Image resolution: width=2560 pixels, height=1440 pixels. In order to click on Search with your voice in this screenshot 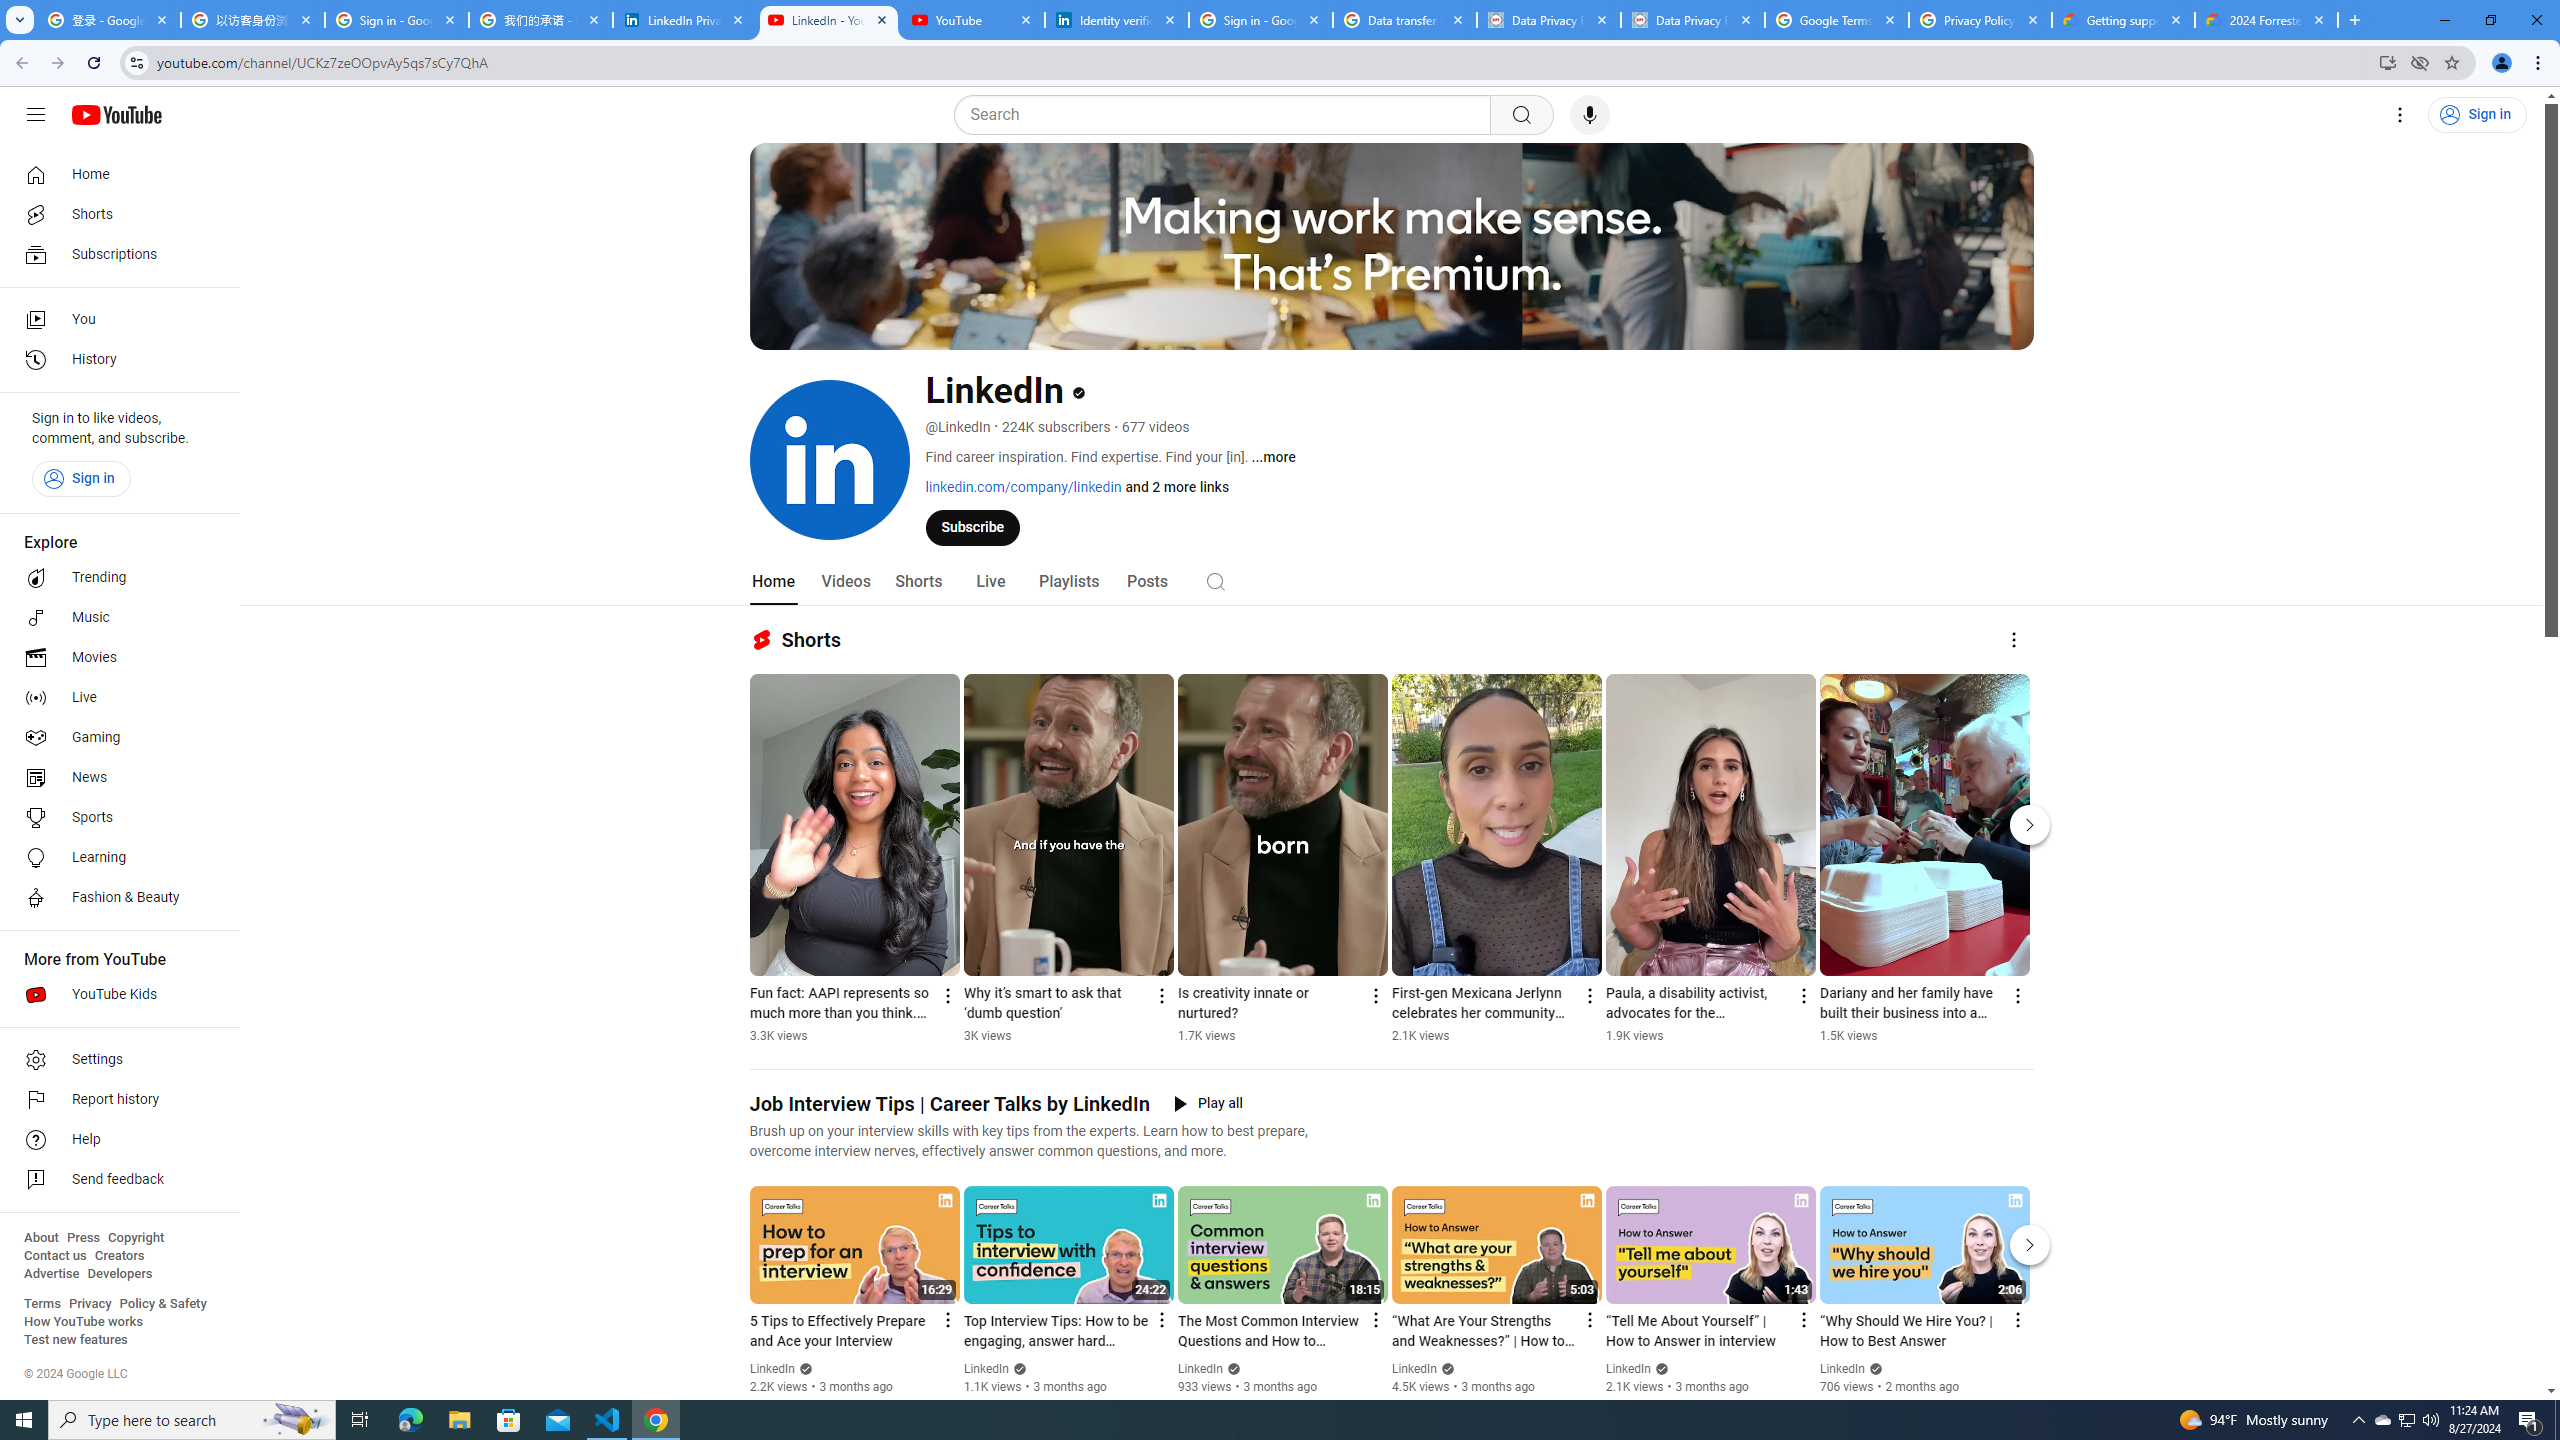, I will do `click(1590, 115)`.